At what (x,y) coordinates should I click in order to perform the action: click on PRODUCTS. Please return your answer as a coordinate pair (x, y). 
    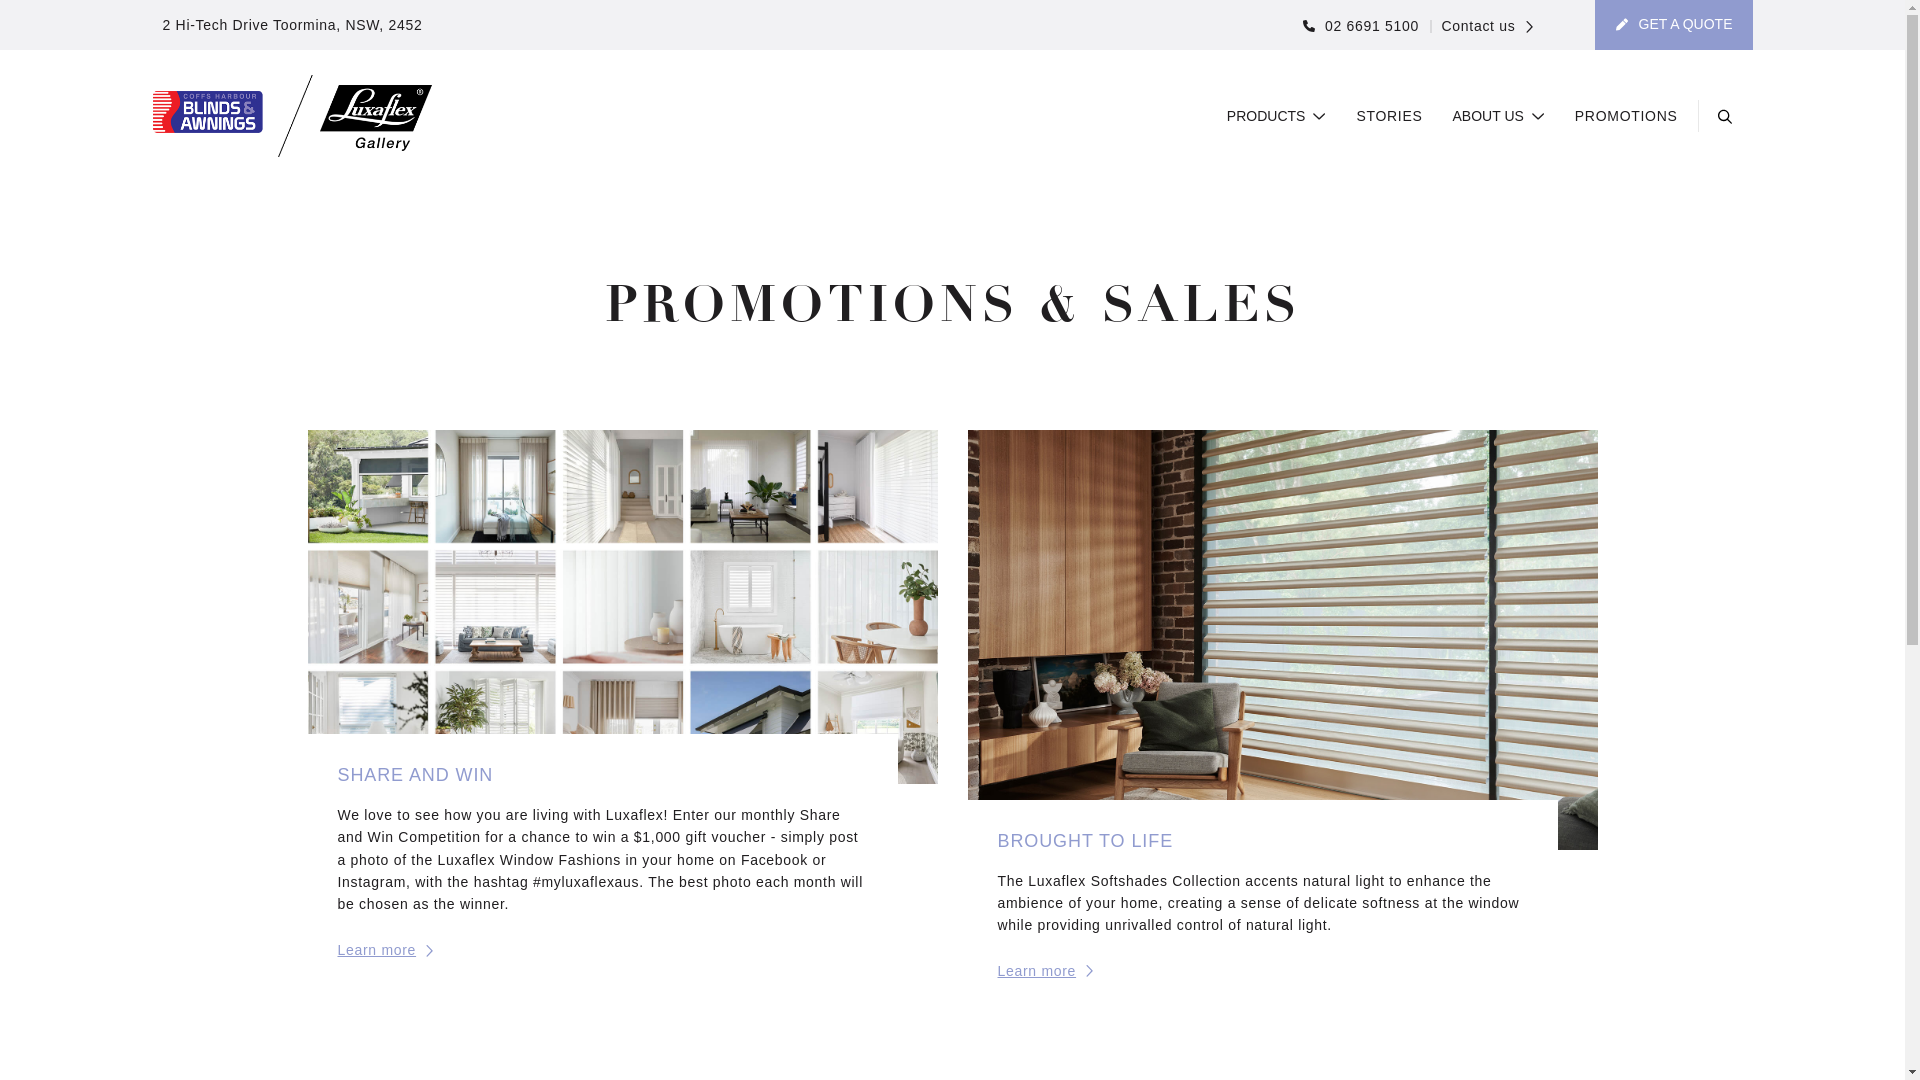
    Looking at the image, I should click on (1277, 117).